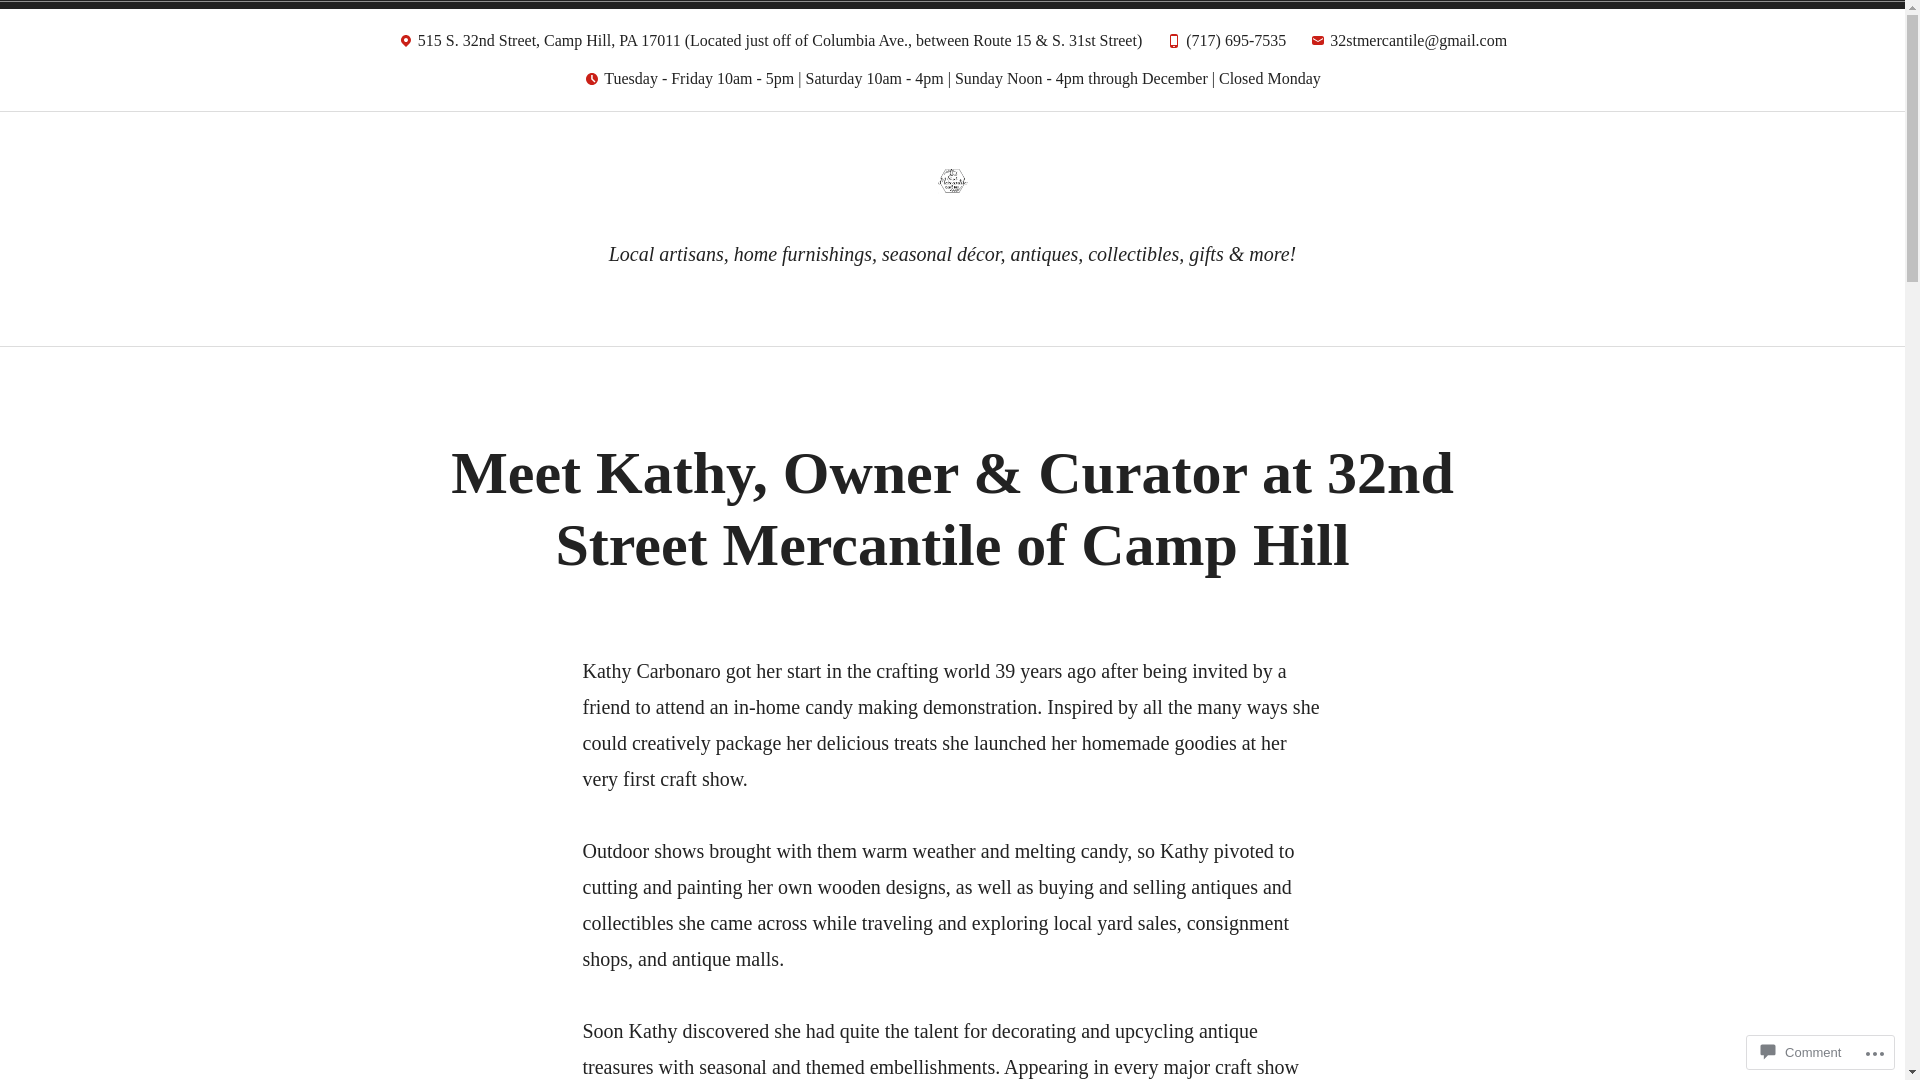 Image resolution: width=1920 pixels, height=1080 pixels. Describe the element at coordinates (1801, 1052) in the screenshot. I see `Comment` at that location.